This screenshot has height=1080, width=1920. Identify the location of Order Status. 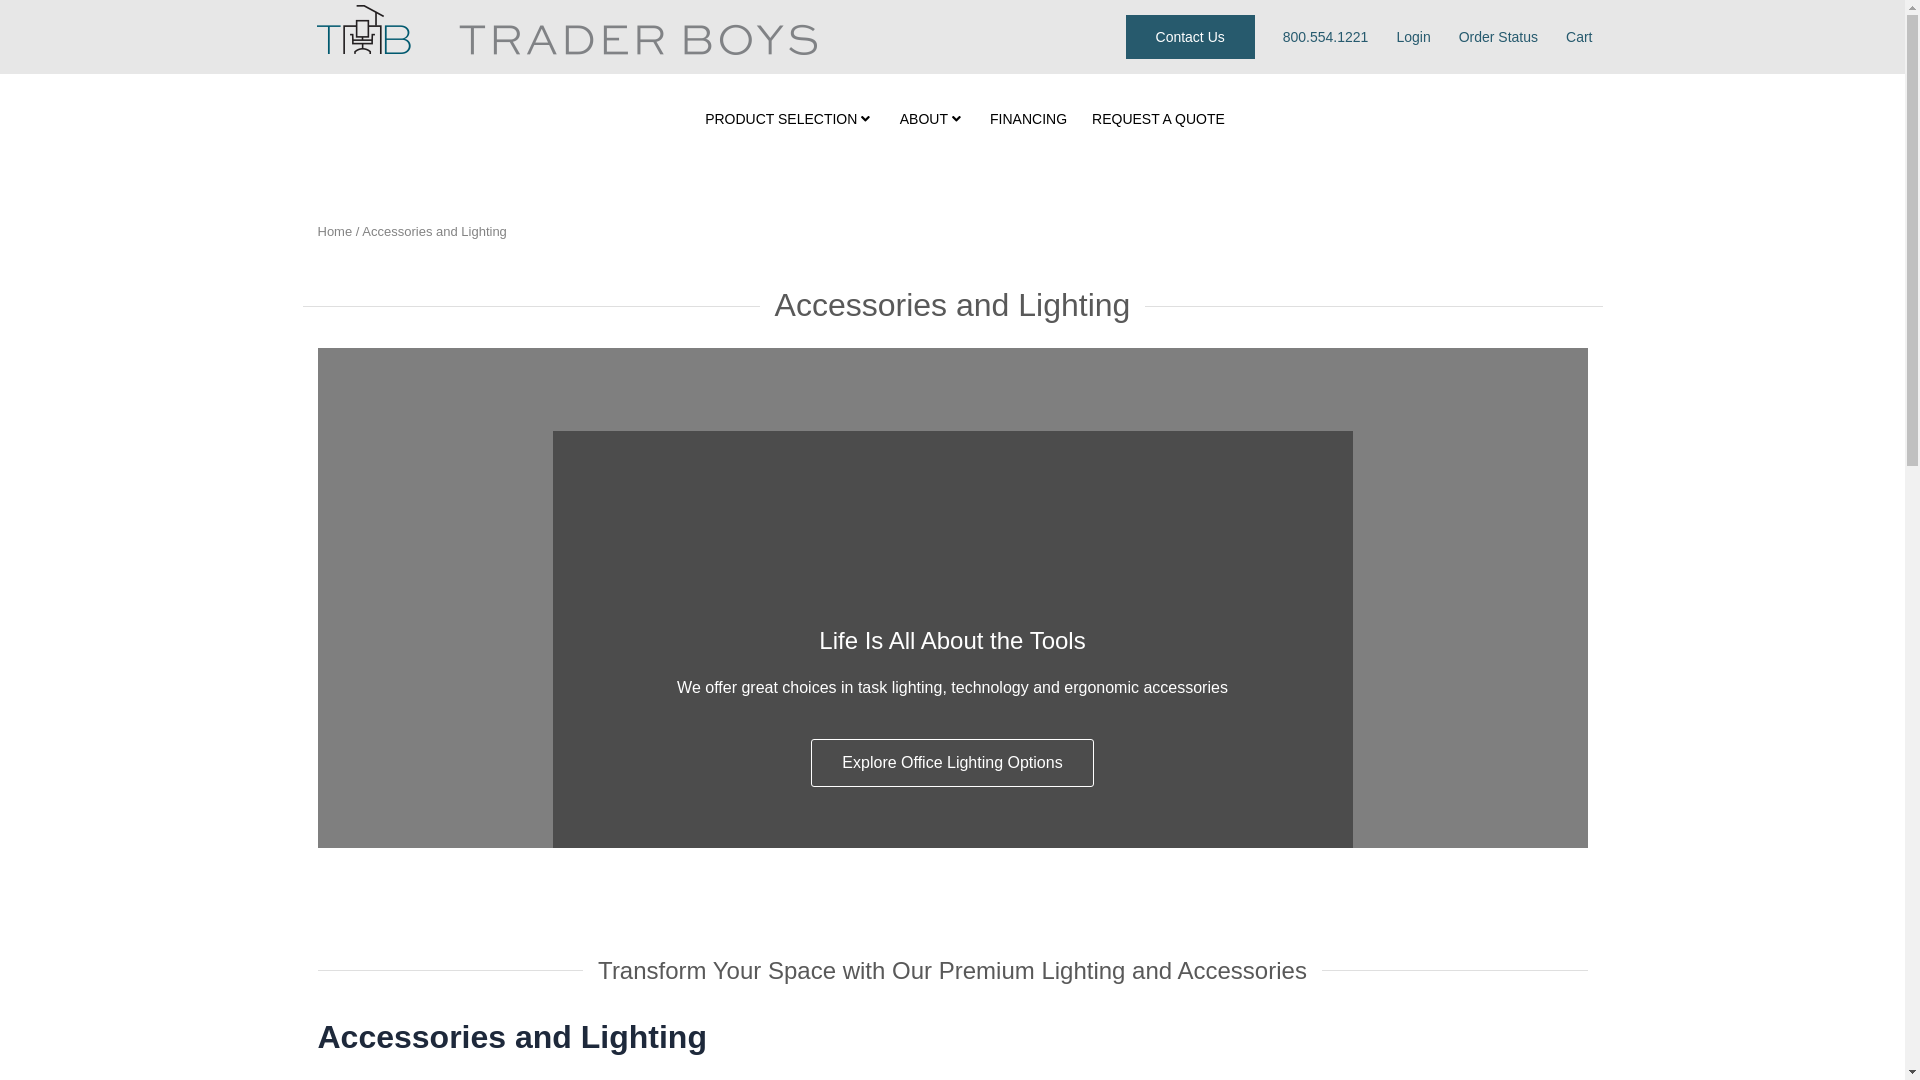
(1498, 36).